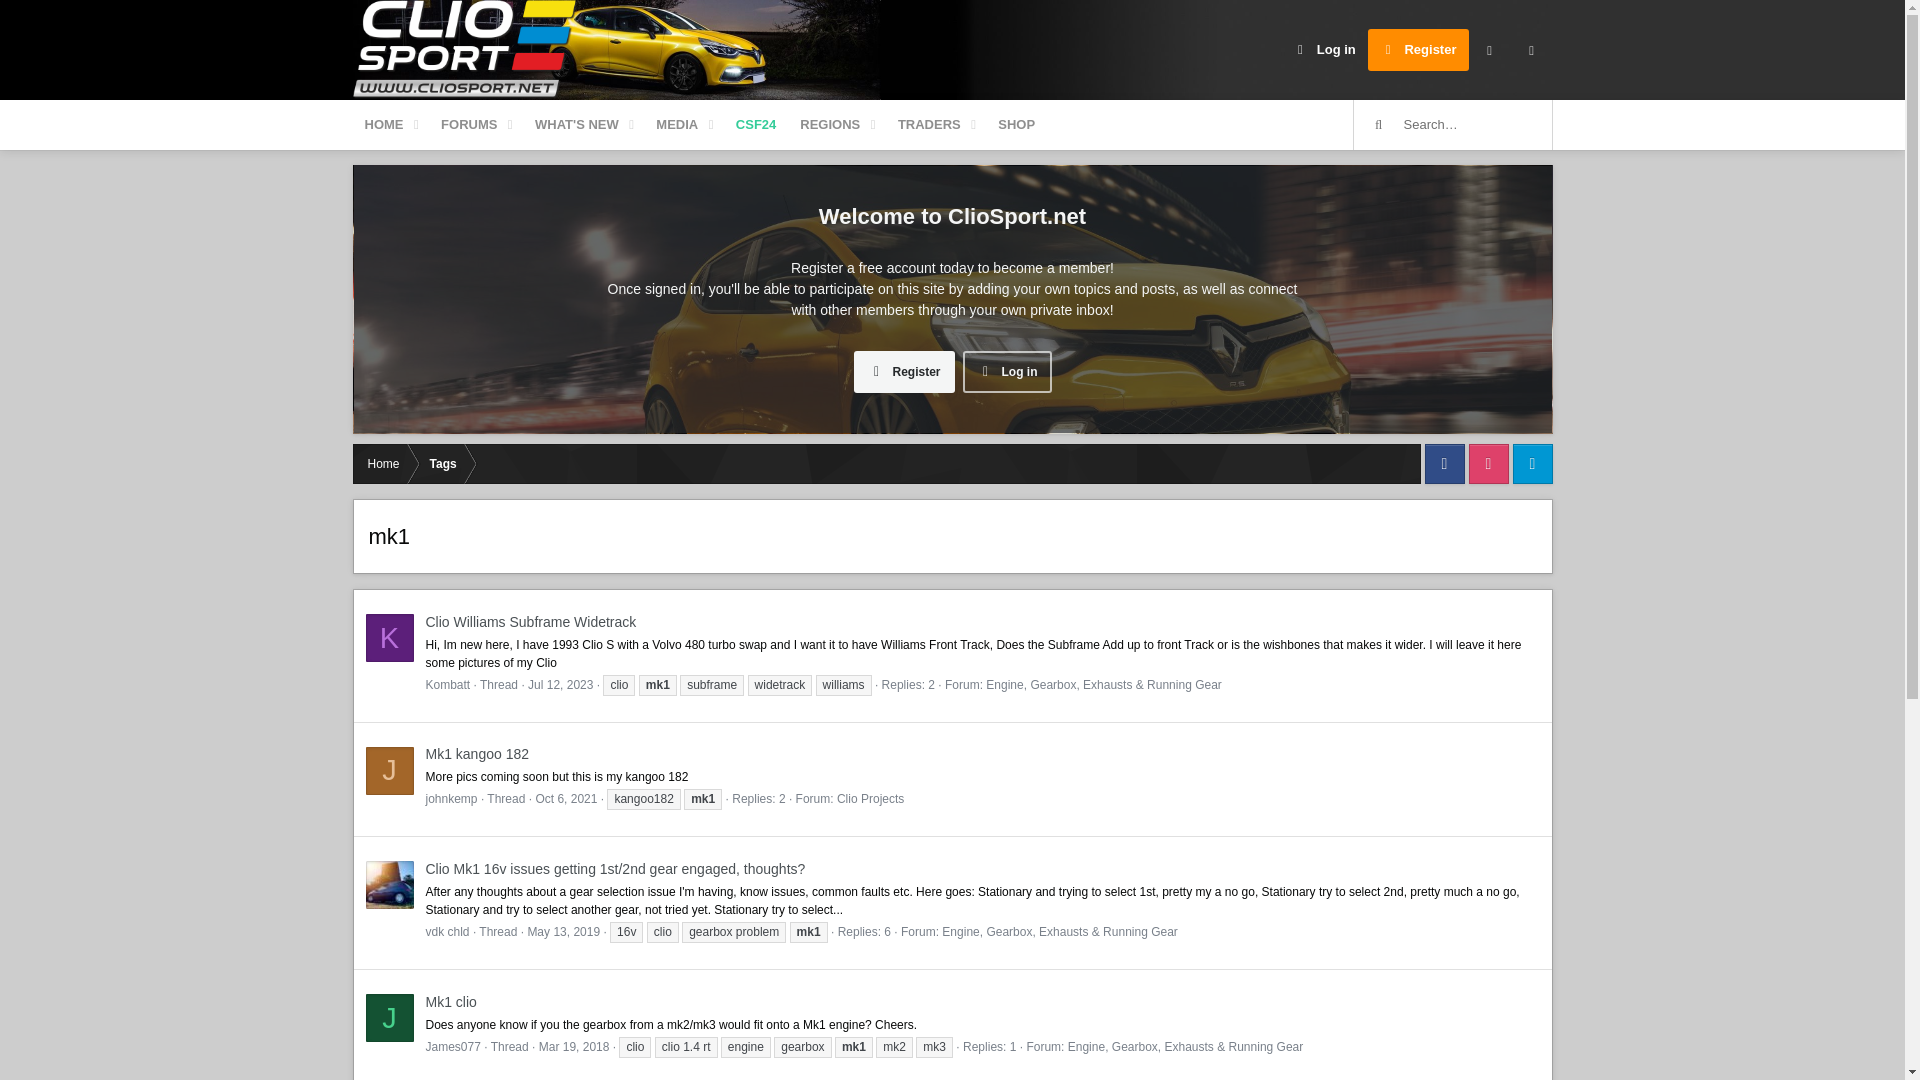 This screenshot has width=1920, height=1080. I want to click on WHAT'S NEW, so click(576, 125).